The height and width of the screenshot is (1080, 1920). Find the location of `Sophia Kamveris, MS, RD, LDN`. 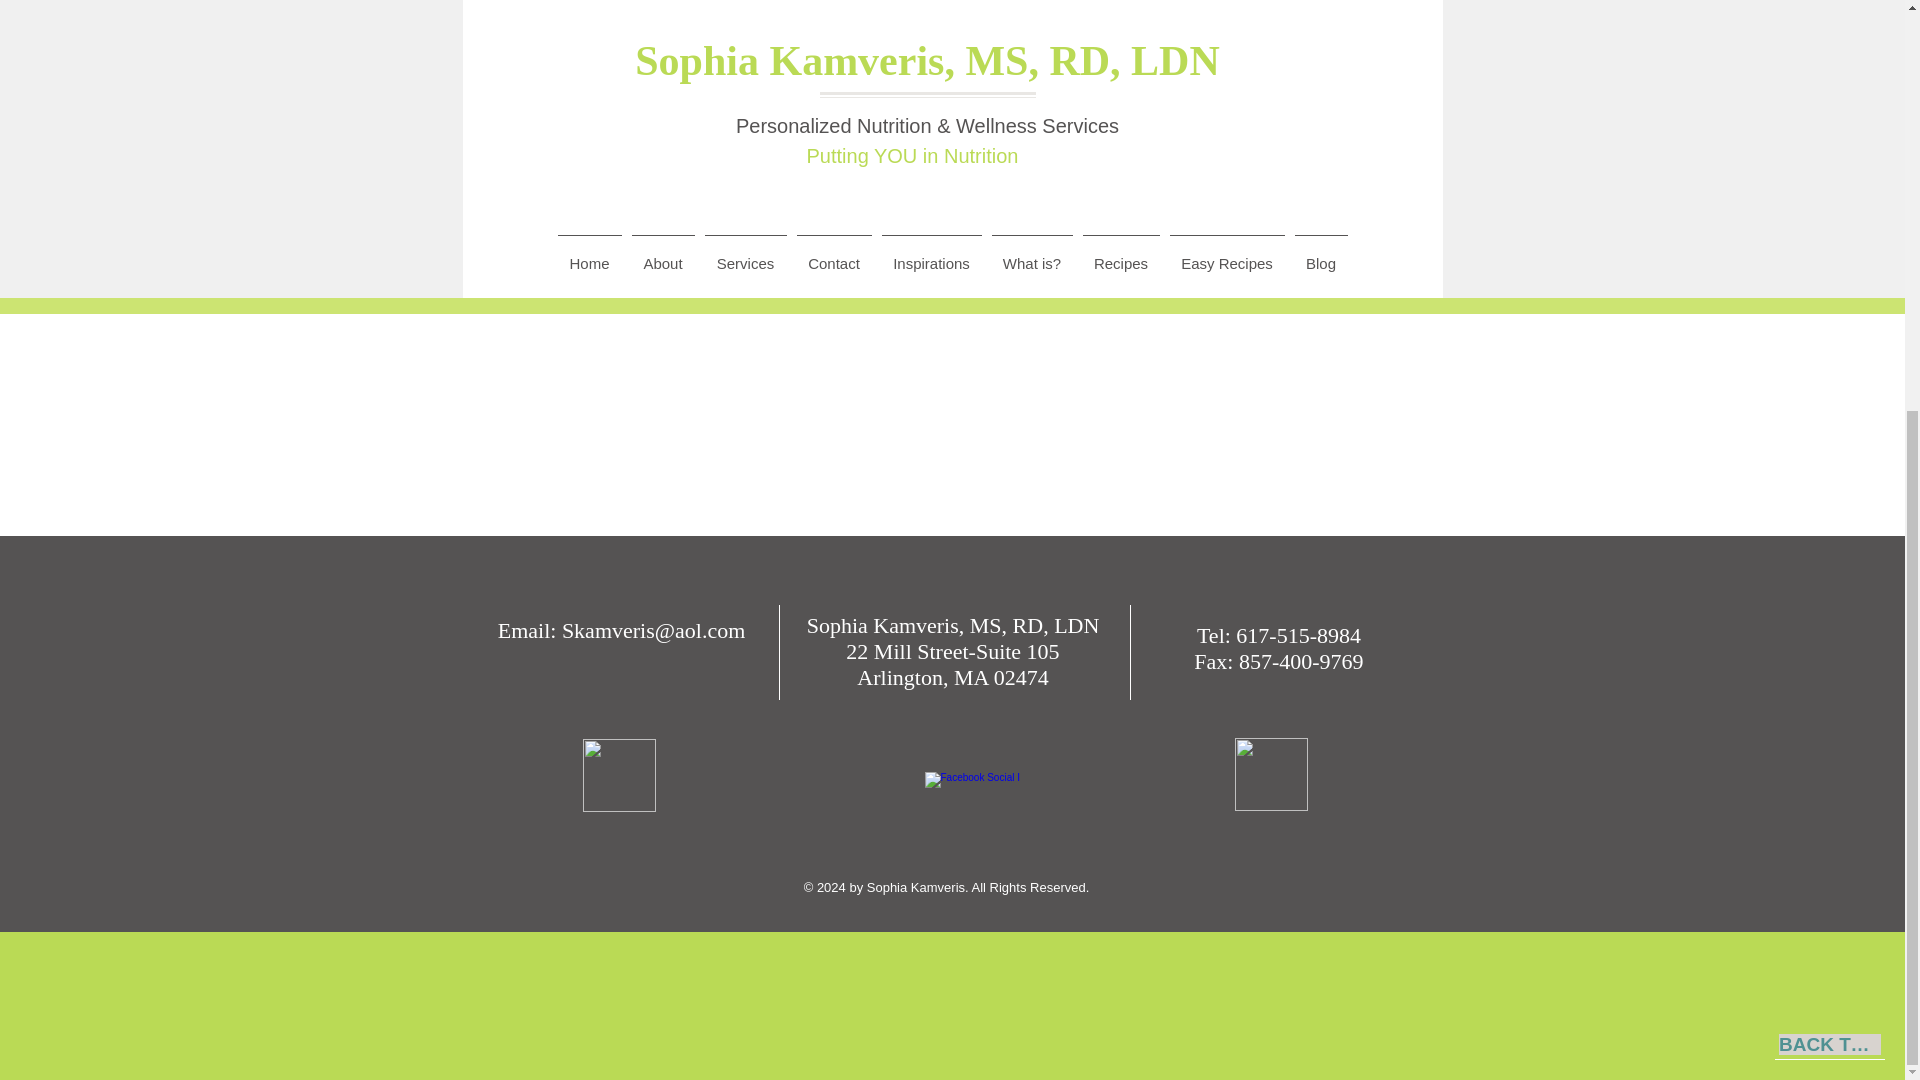

Sophia Kamveris, MS, RD, LDN is located at coordinates (953, 626).